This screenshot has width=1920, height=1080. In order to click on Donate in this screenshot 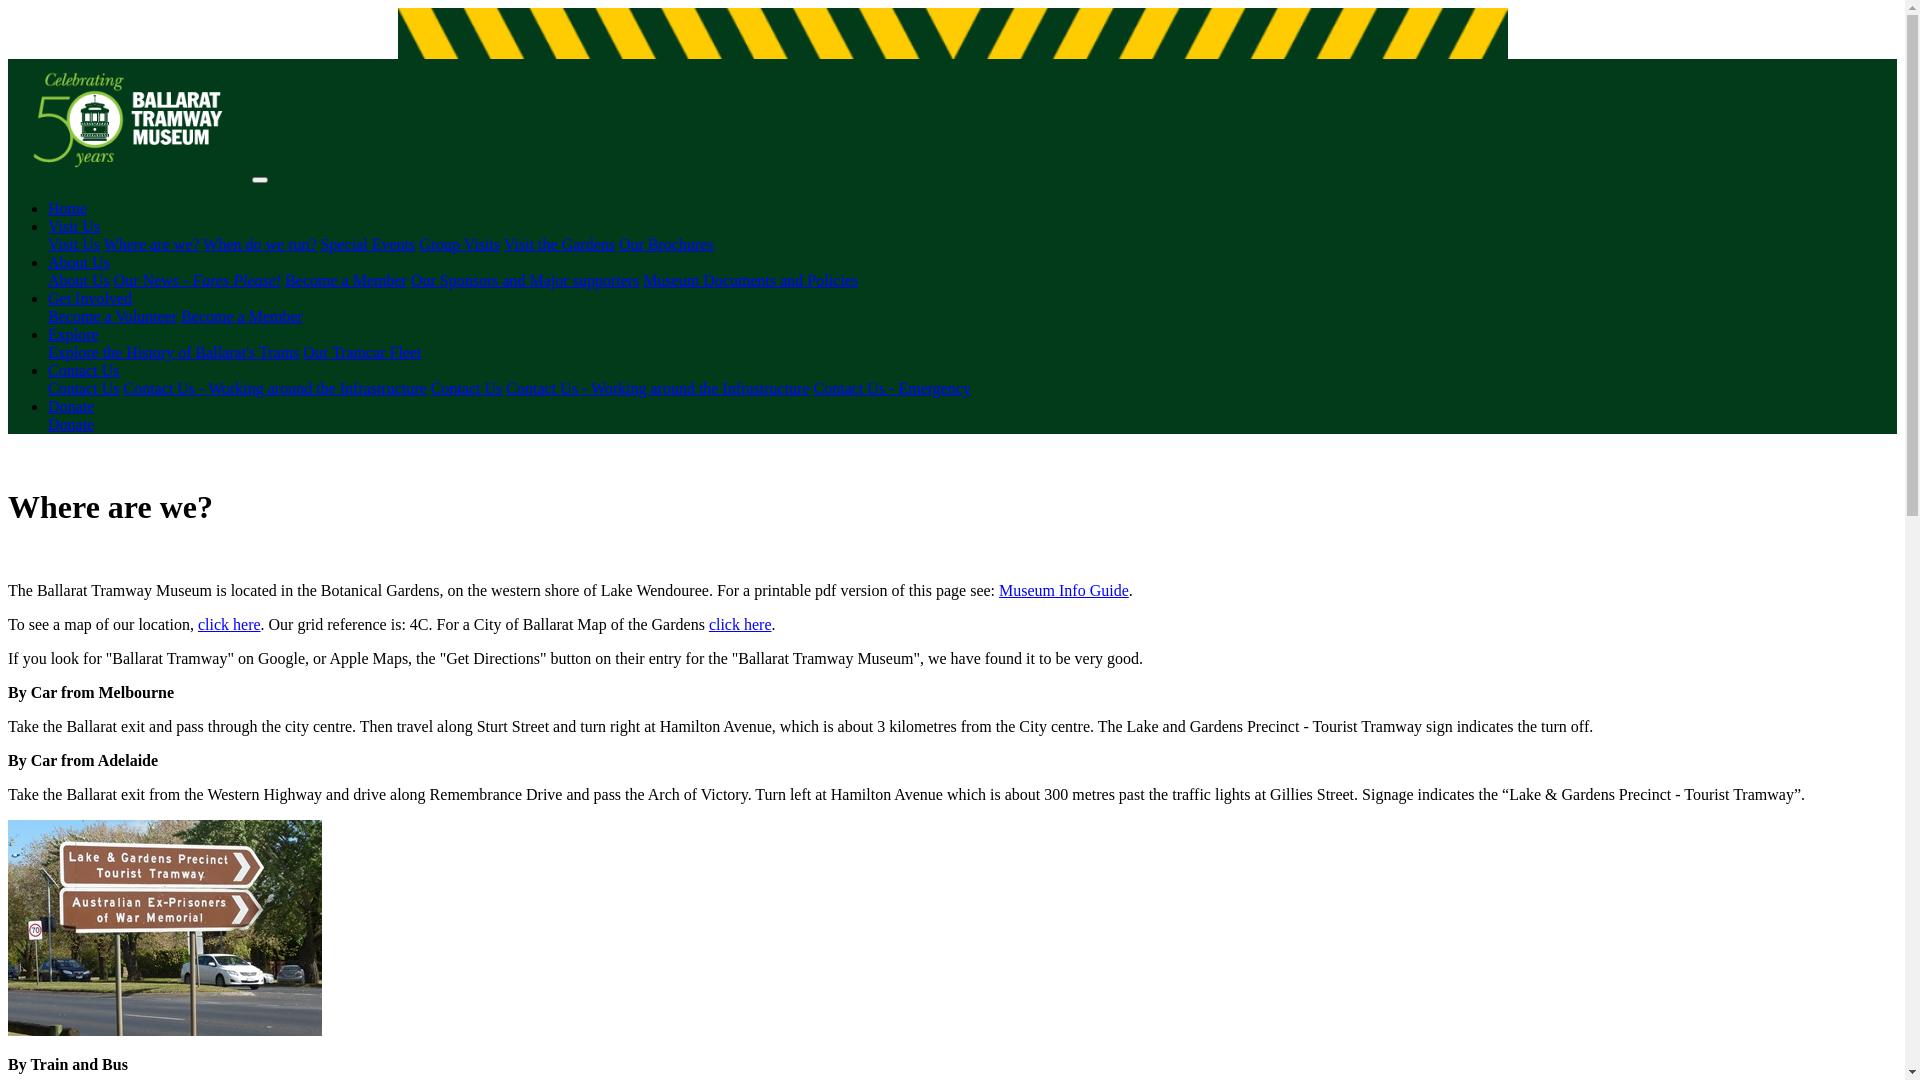, I will do `click(71, 424)`.